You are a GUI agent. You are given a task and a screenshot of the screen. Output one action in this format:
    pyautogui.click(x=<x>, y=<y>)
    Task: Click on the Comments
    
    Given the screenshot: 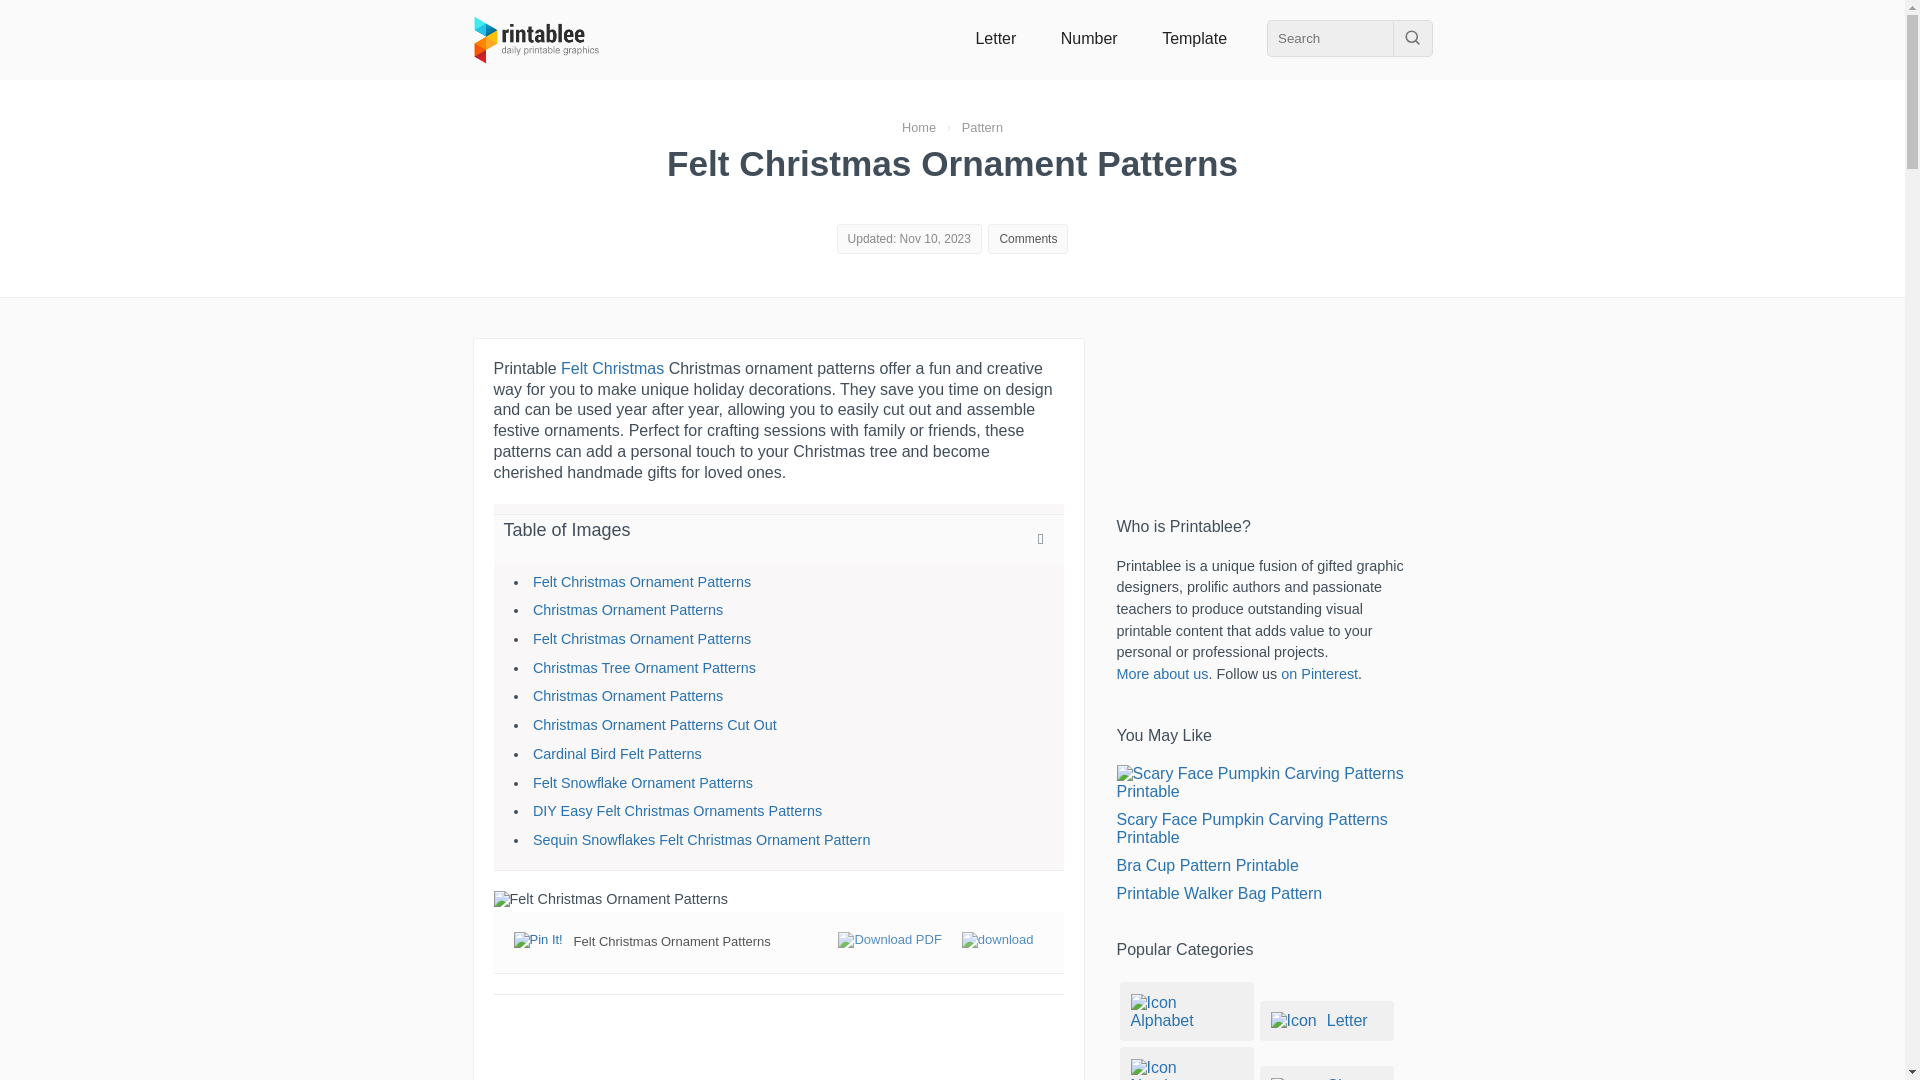 What is the action you would take?
    pyautogui.click(x=1028, y=239)
    